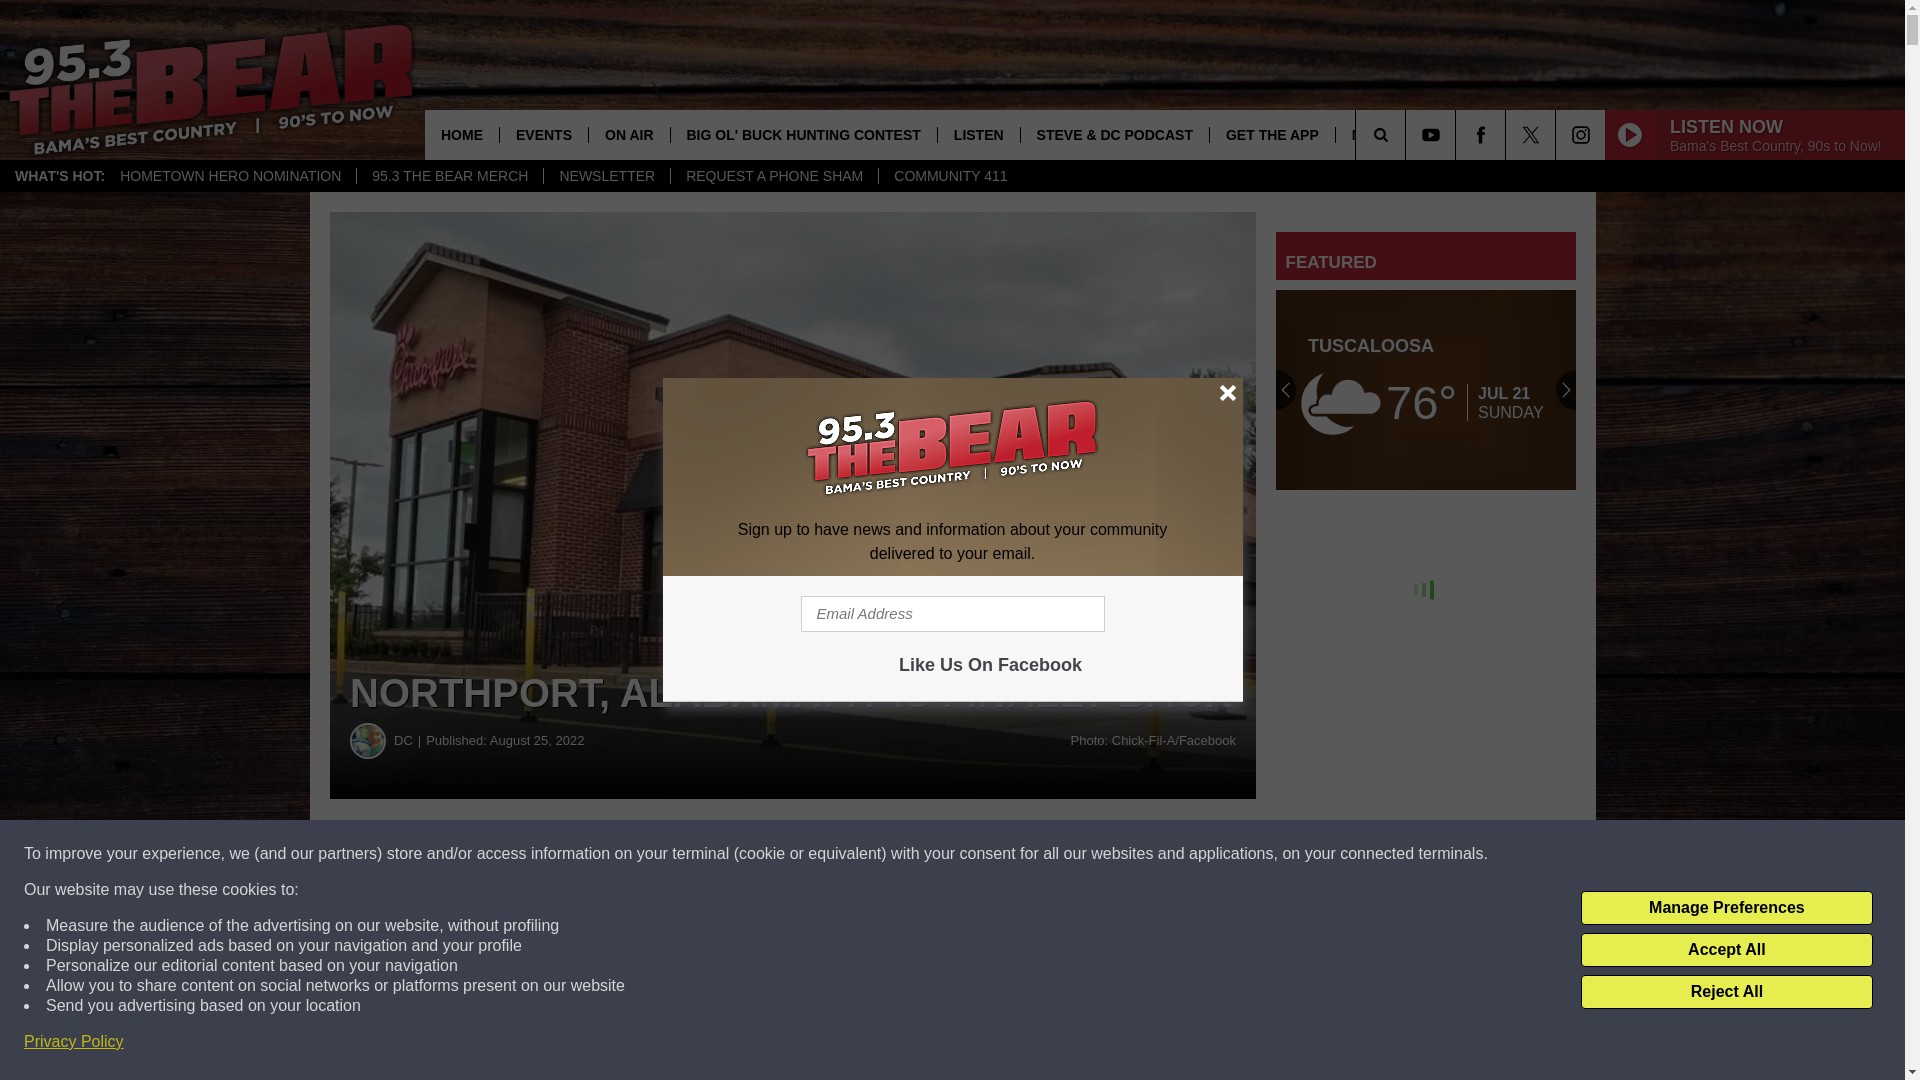  What do you see at coordinates (949, 176) in the screenshot?
I see `COMMUNITY 411` at bounding box center [949, 176].